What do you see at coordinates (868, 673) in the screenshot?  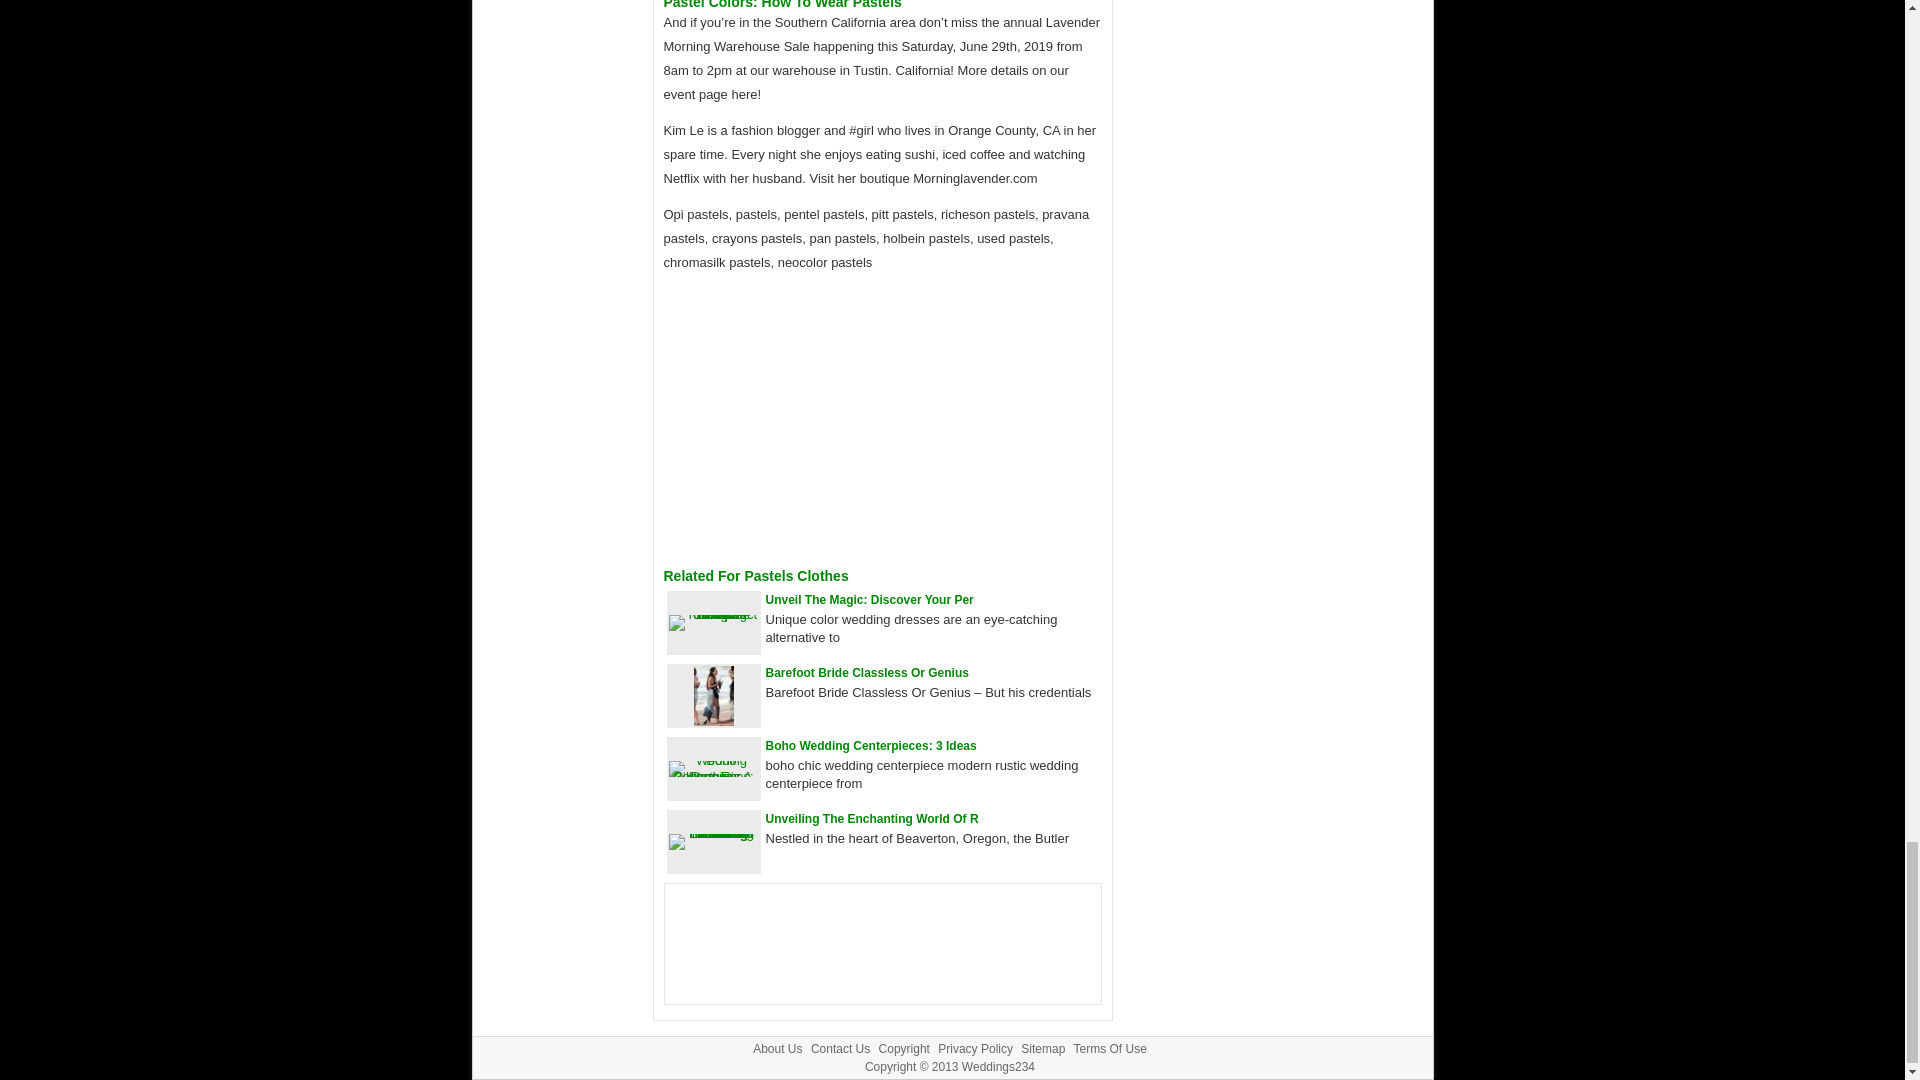 I see `Barefoot Bride Classless Or Genius` at bounding box center [868, 673].